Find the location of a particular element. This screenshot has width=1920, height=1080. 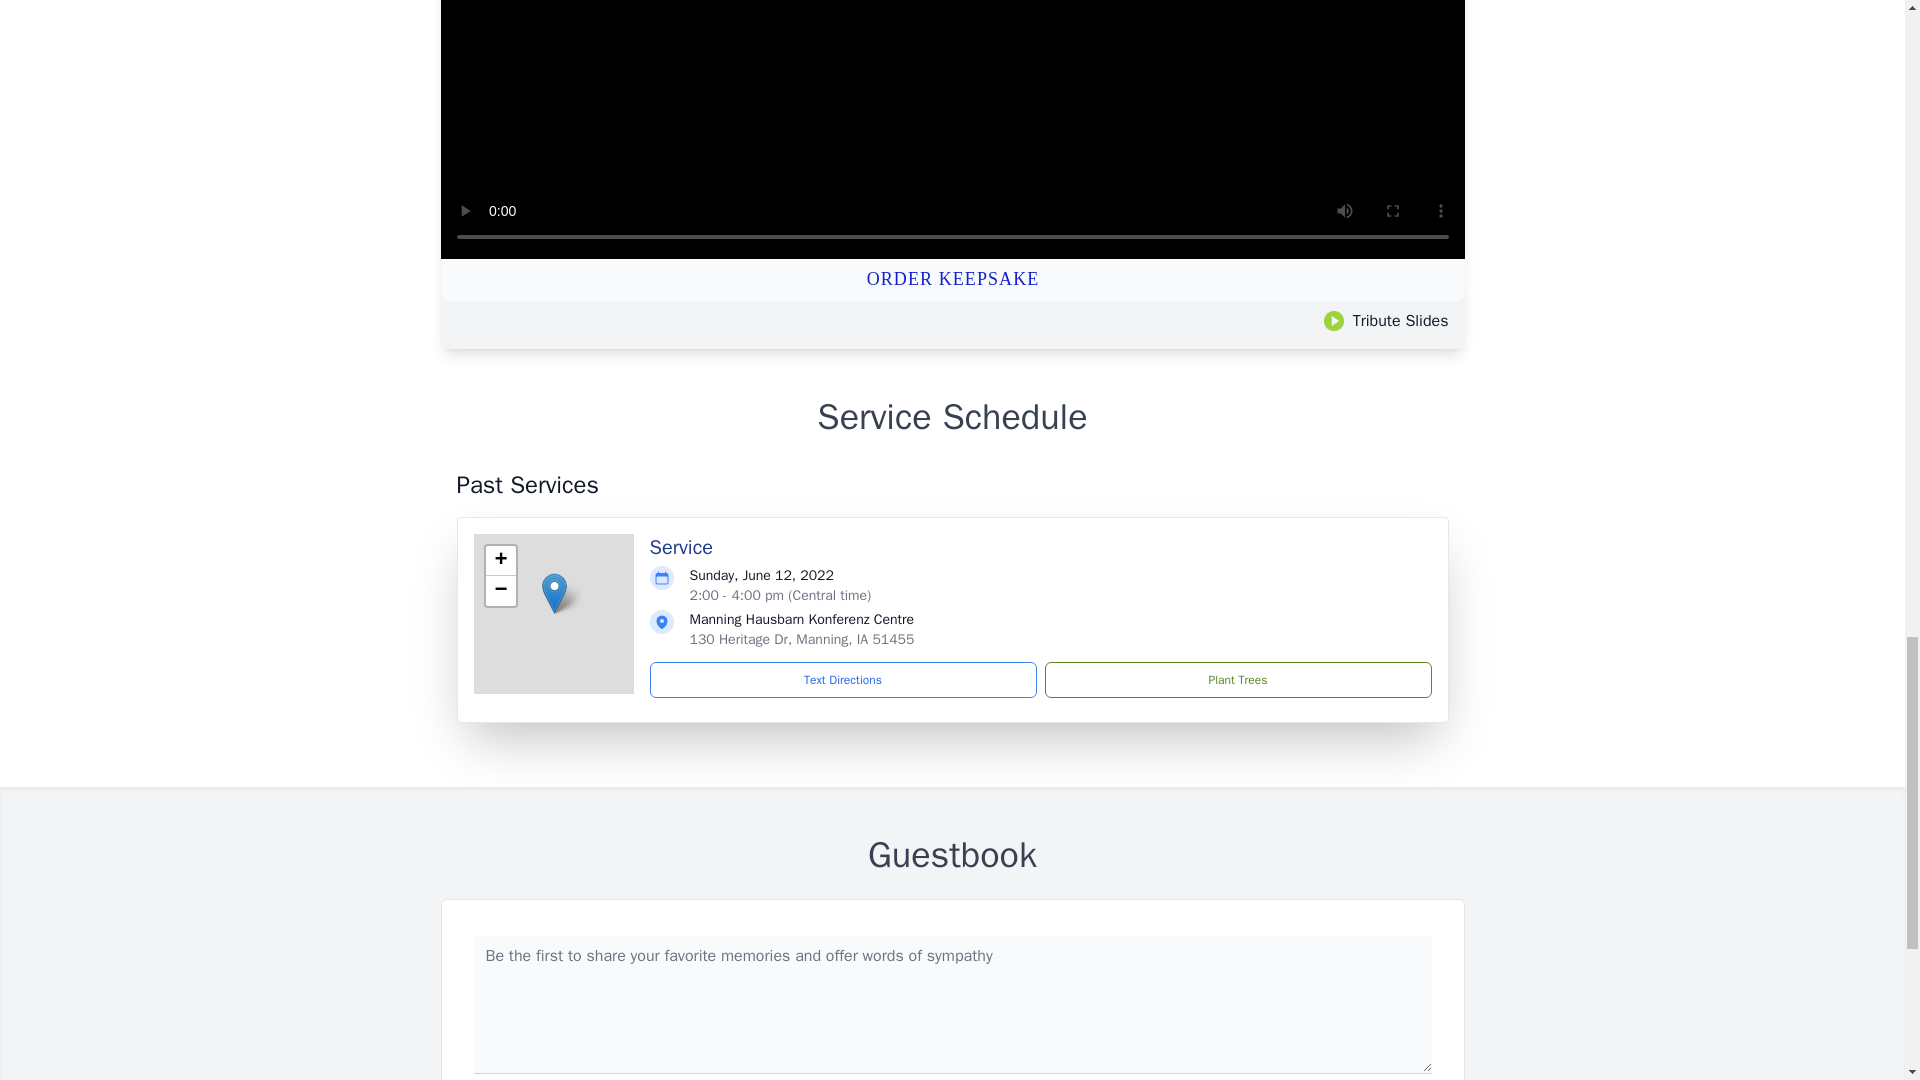

Zoom in is located at coordinates (500, 560).